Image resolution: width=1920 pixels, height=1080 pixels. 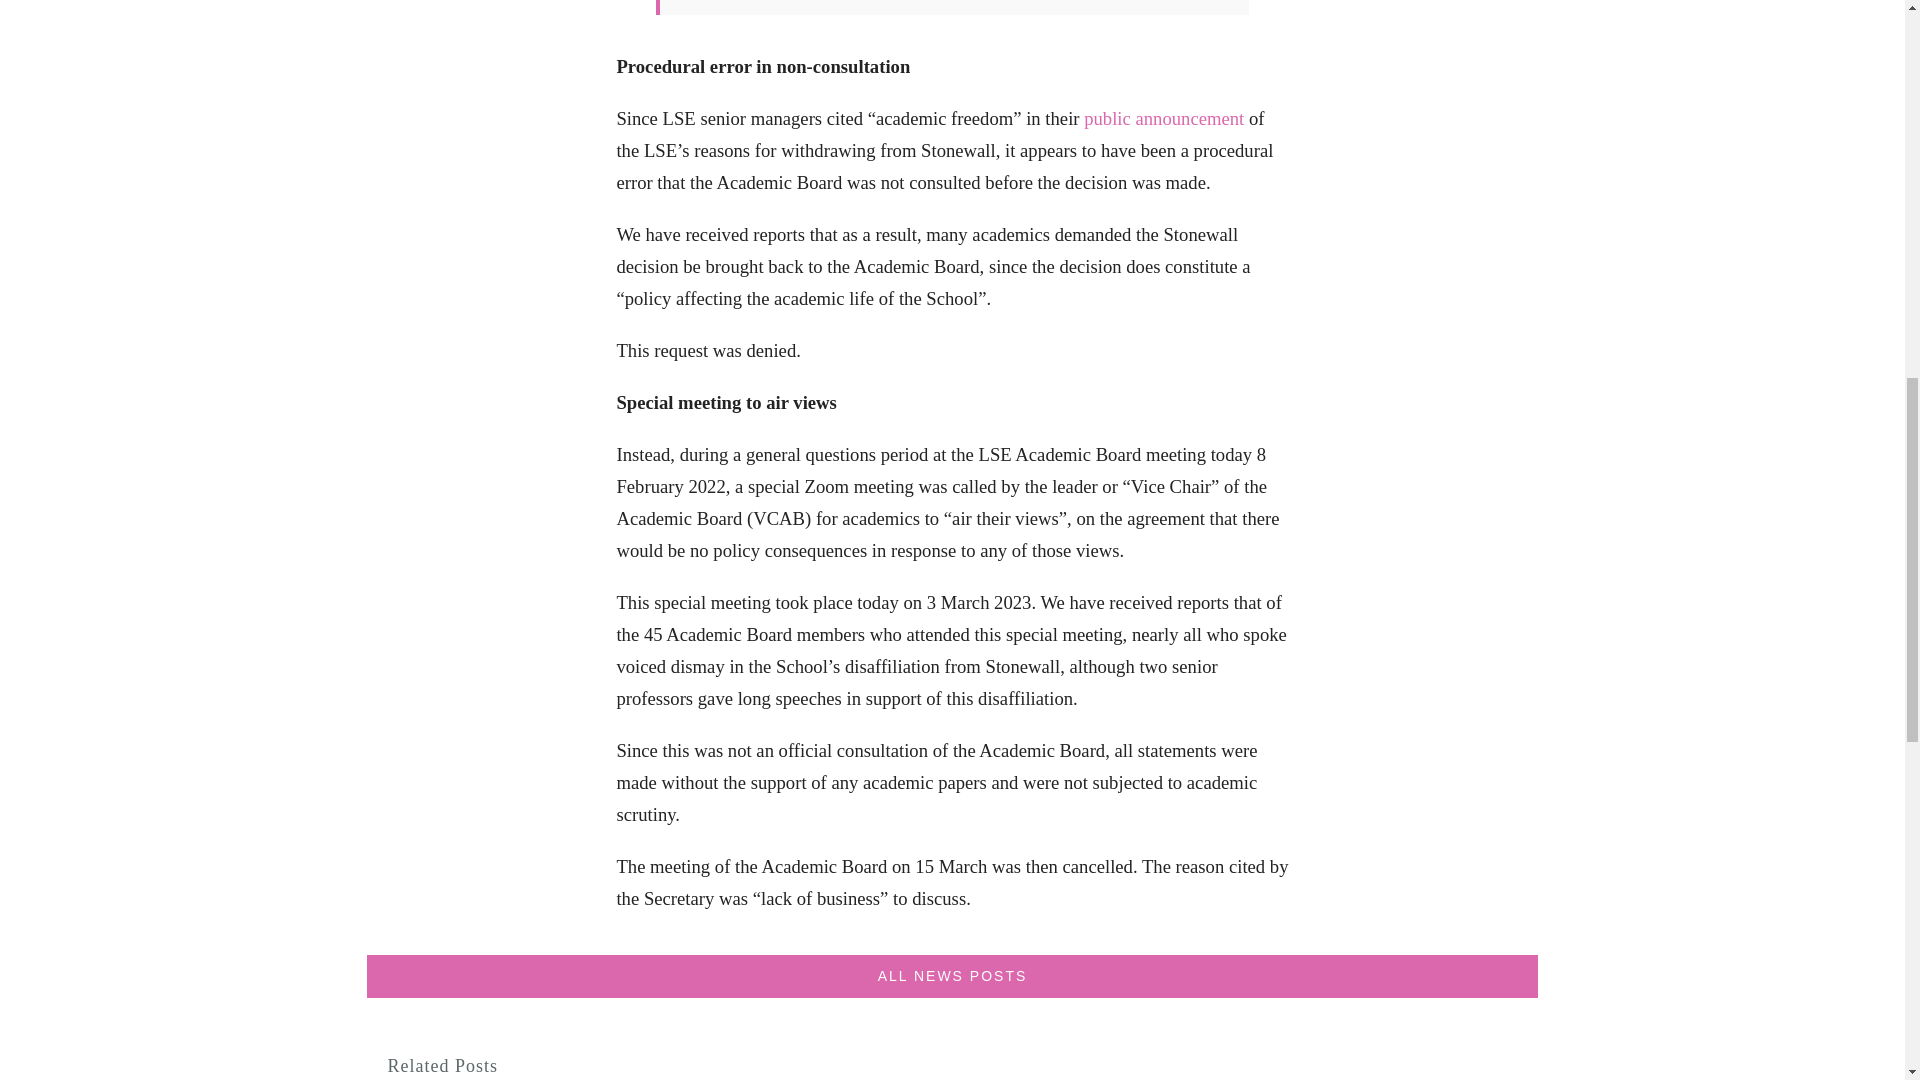 I want to click on ALL NEWS POSTS, so click(x=952, y=976).